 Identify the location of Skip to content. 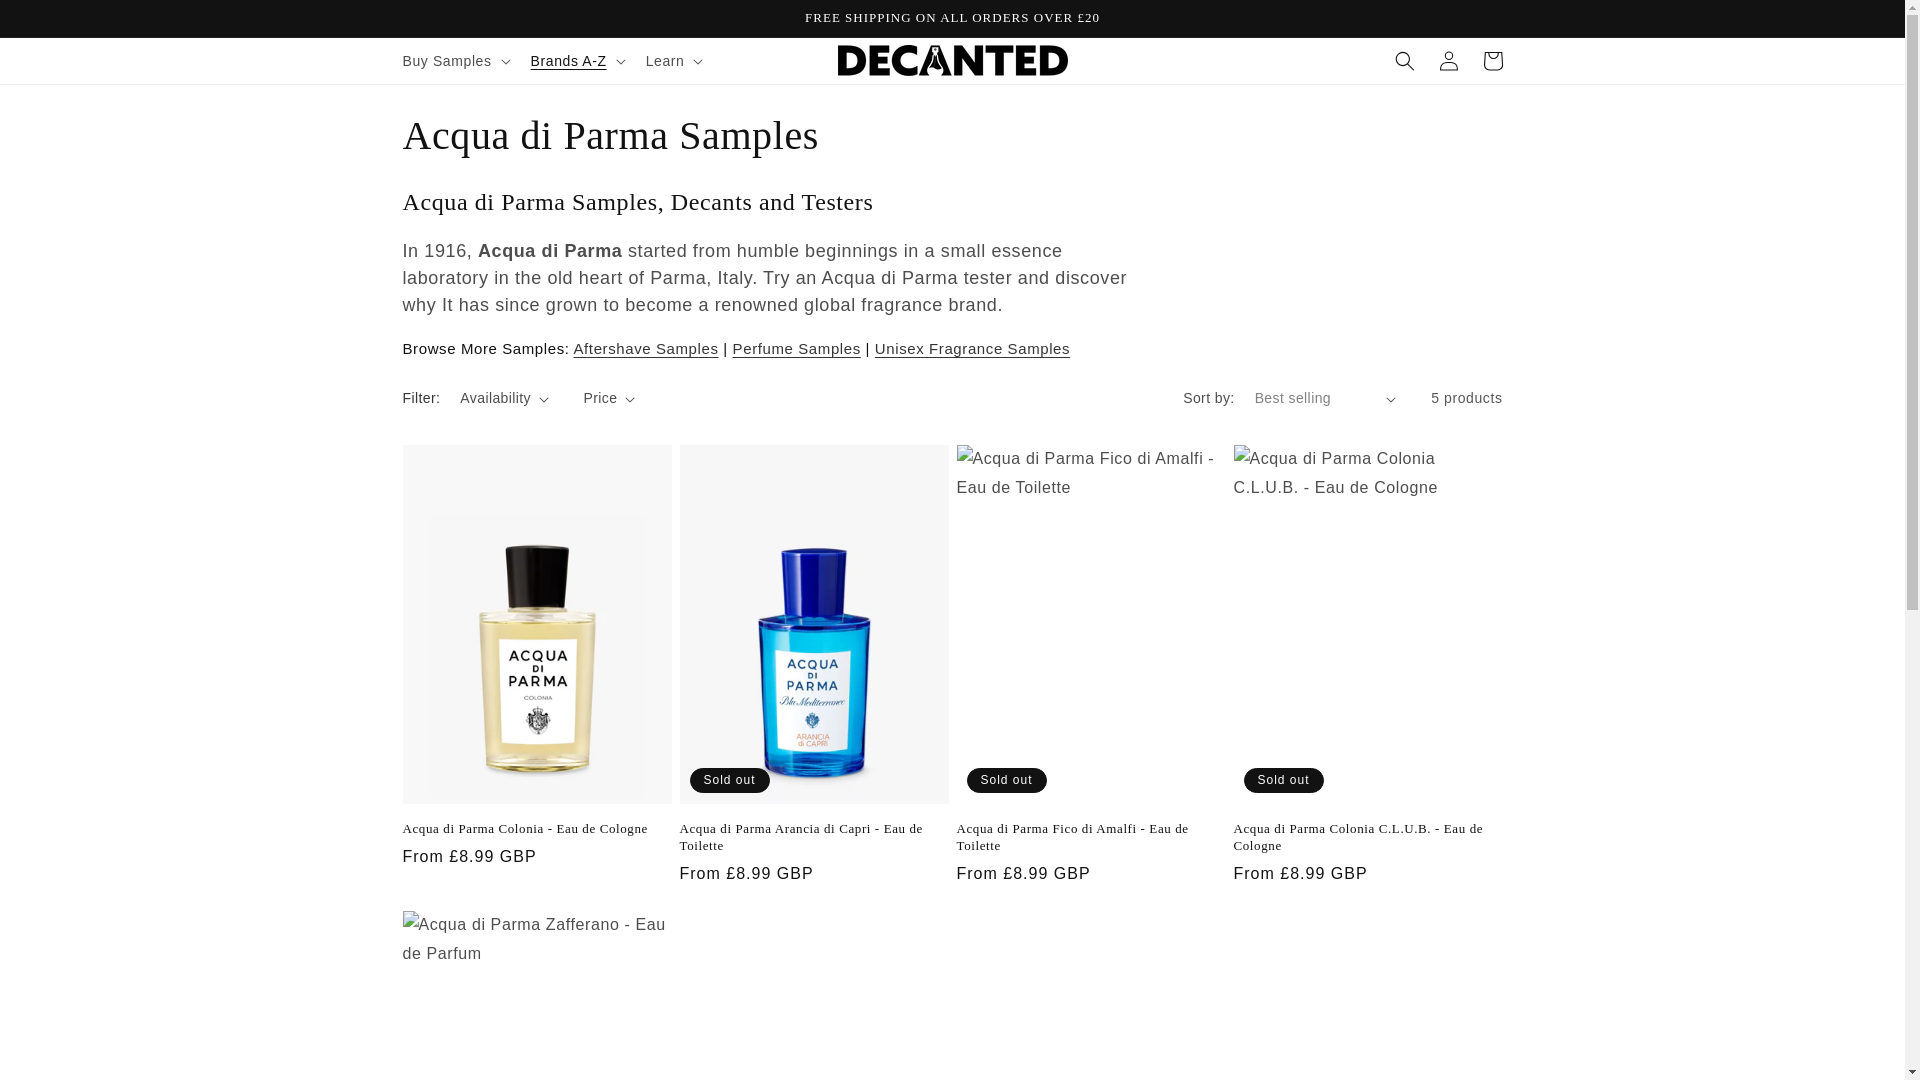
(60, 23).